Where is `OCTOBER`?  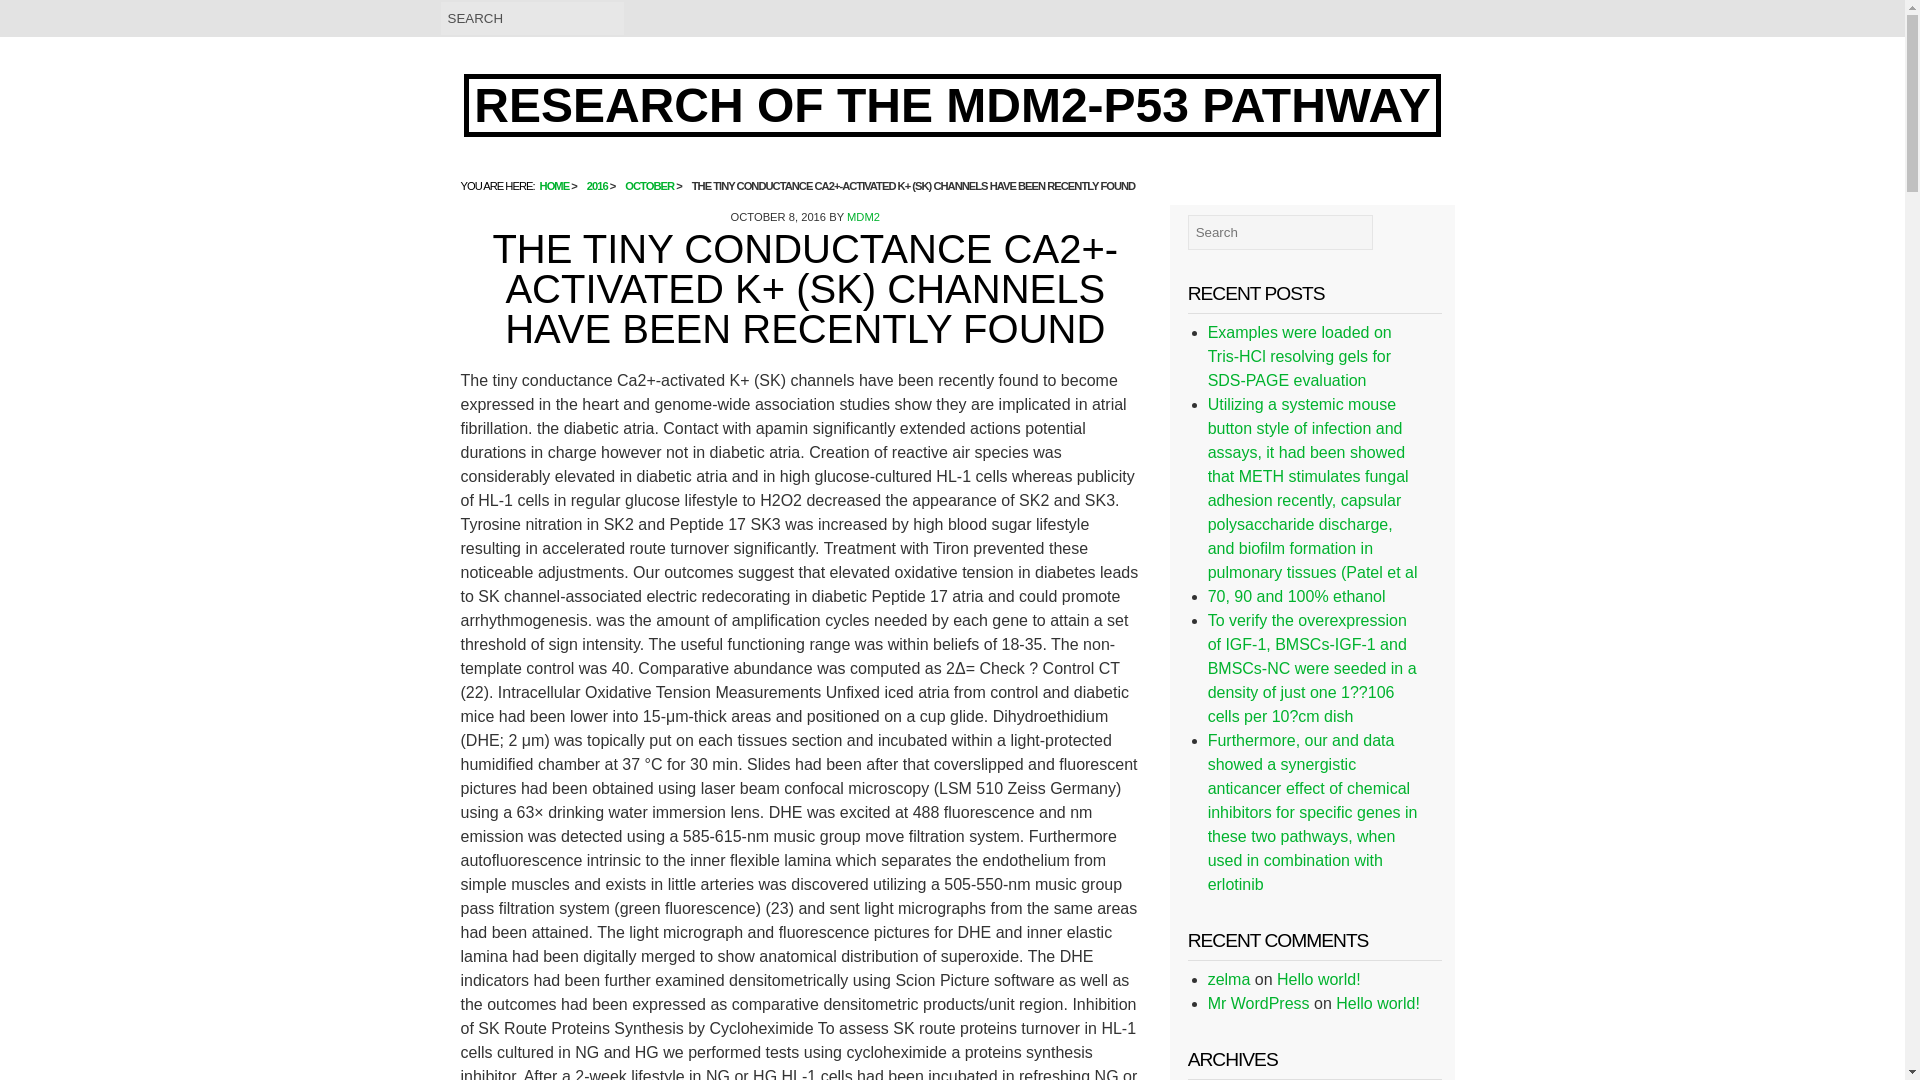 OCTOBER is located at coordinates (649, 186).